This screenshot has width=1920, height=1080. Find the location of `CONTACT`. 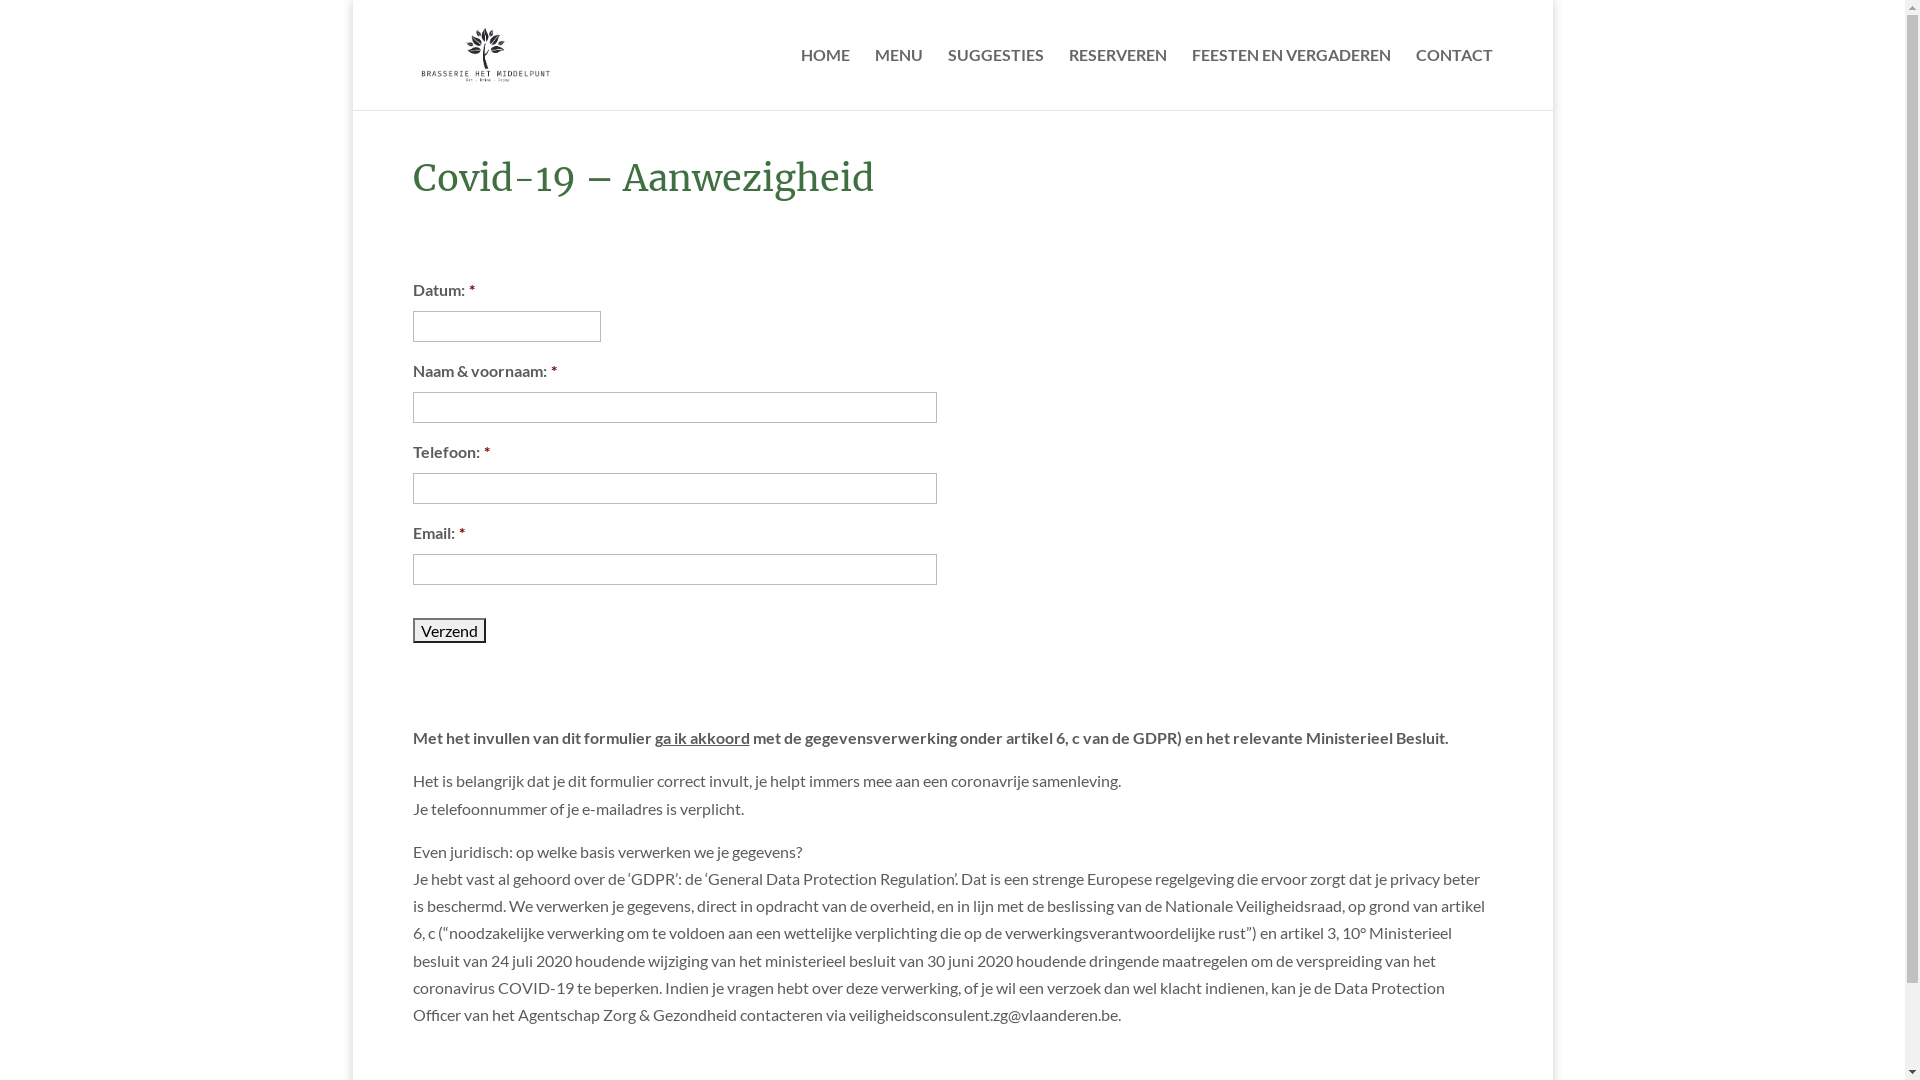

CONTACT is located at coordinates (1454, 79).